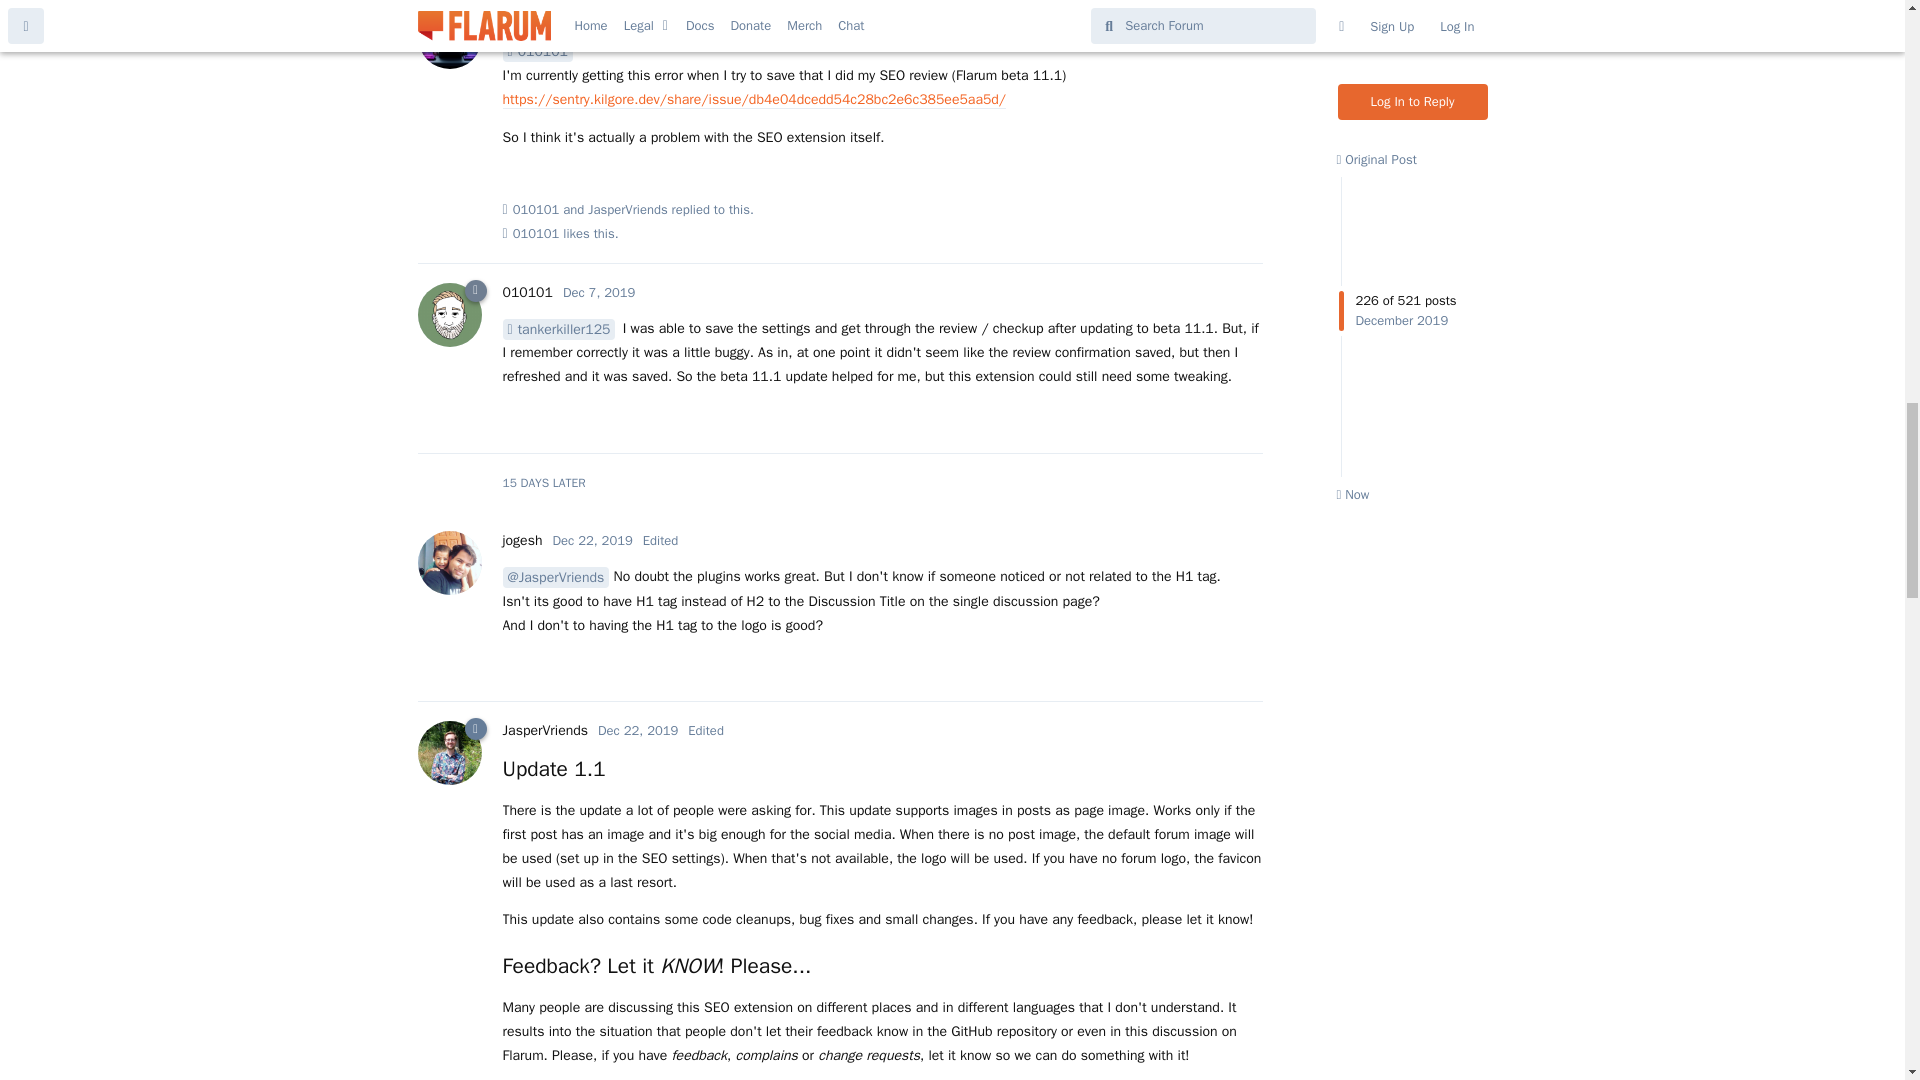 Image resolution: width=1920 pixels, height=1080 pixels. Describe the element at coordinates (640, 14) in the screenshot. I see `Thursday, December 5, 2019 8:16 AM` at that location.